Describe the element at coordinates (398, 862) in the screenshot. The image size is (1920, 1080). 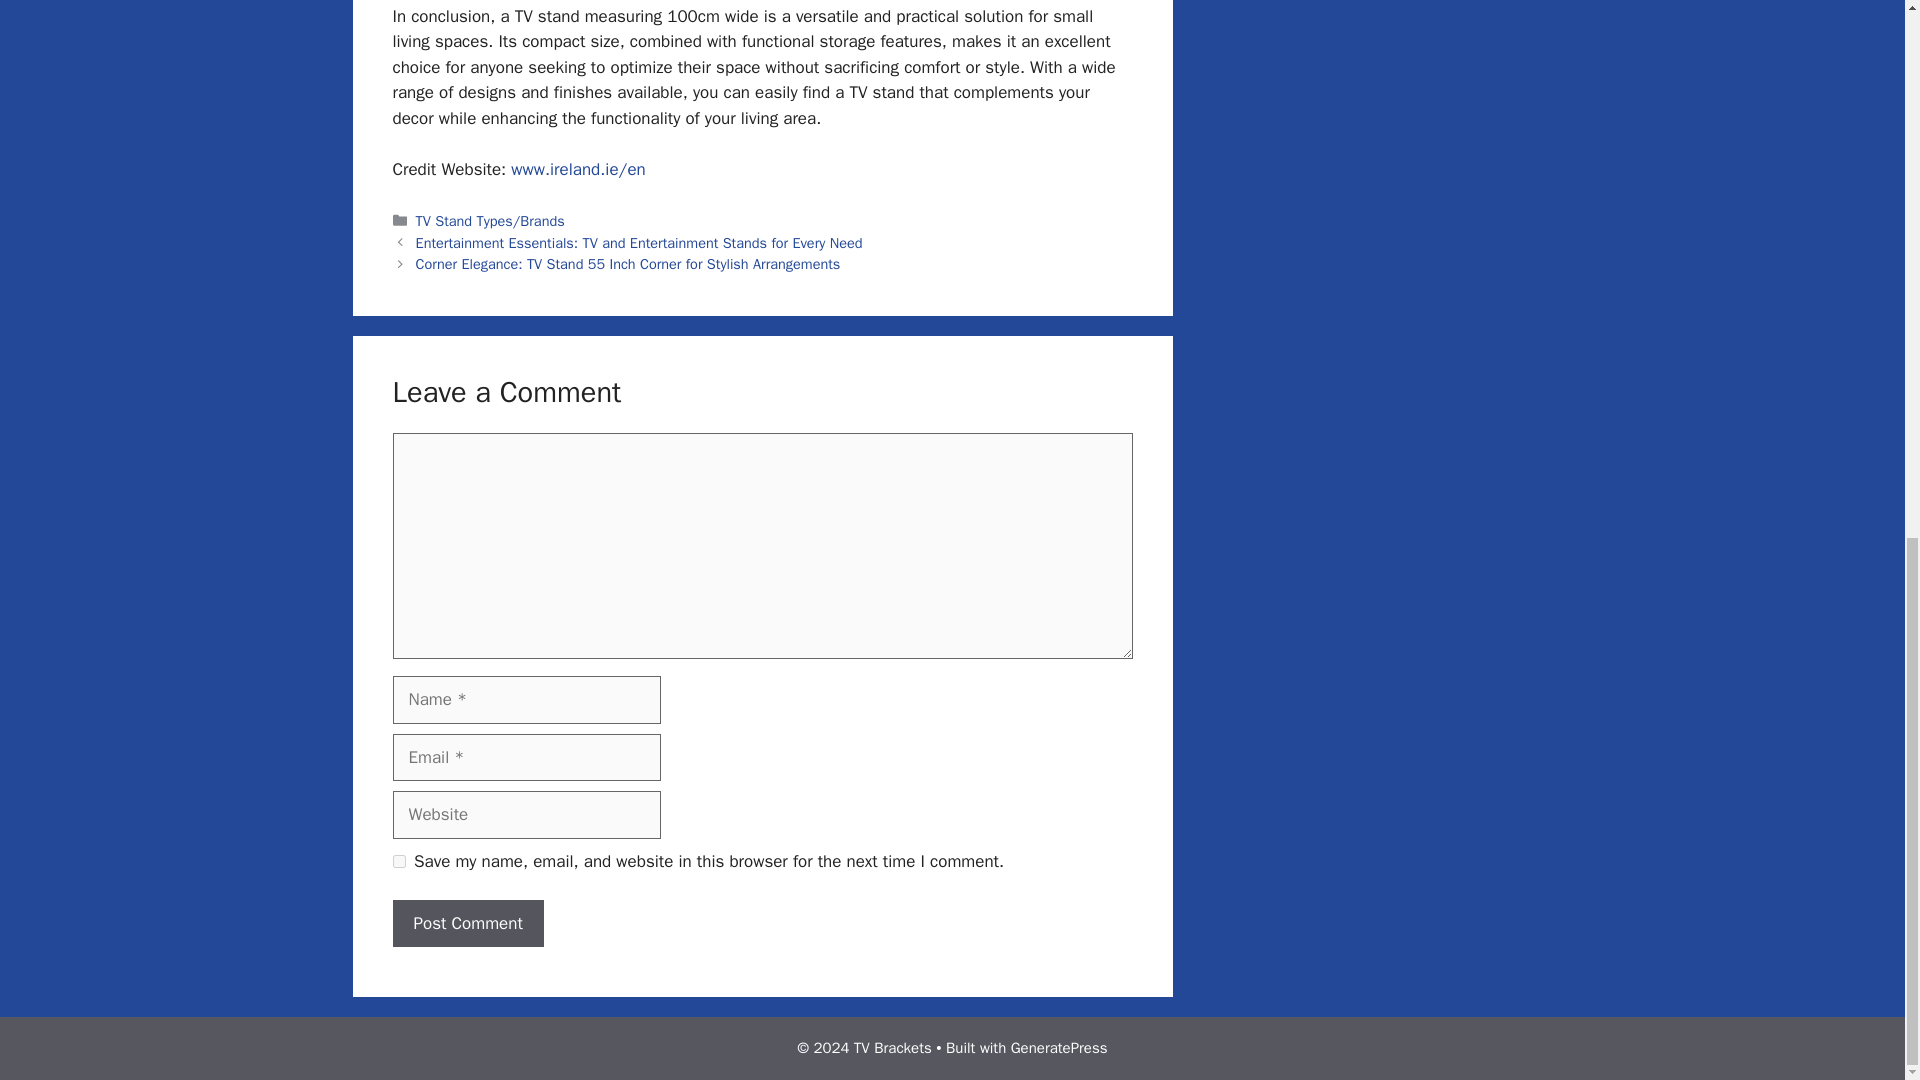
I see `yes` at that location.